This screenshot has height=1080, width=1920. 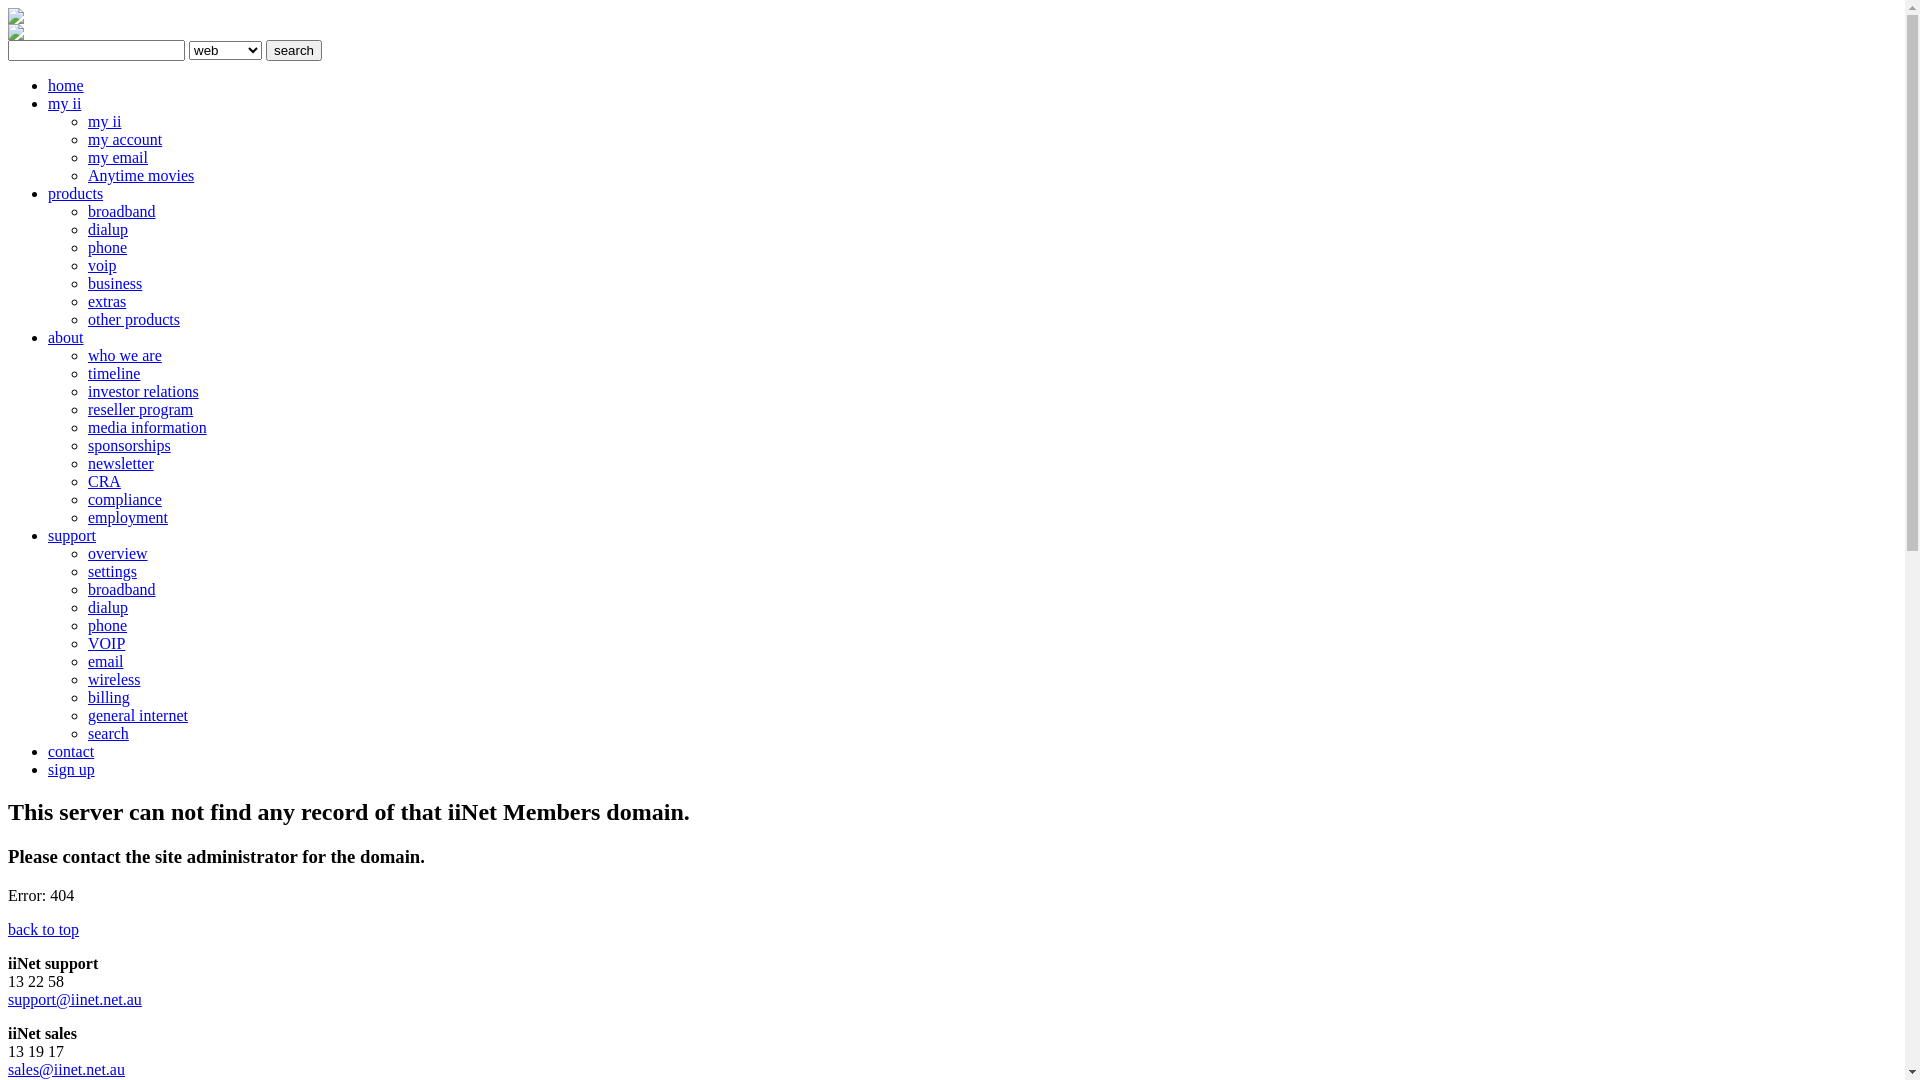 I want to click on about, so click(x=66, y=338).